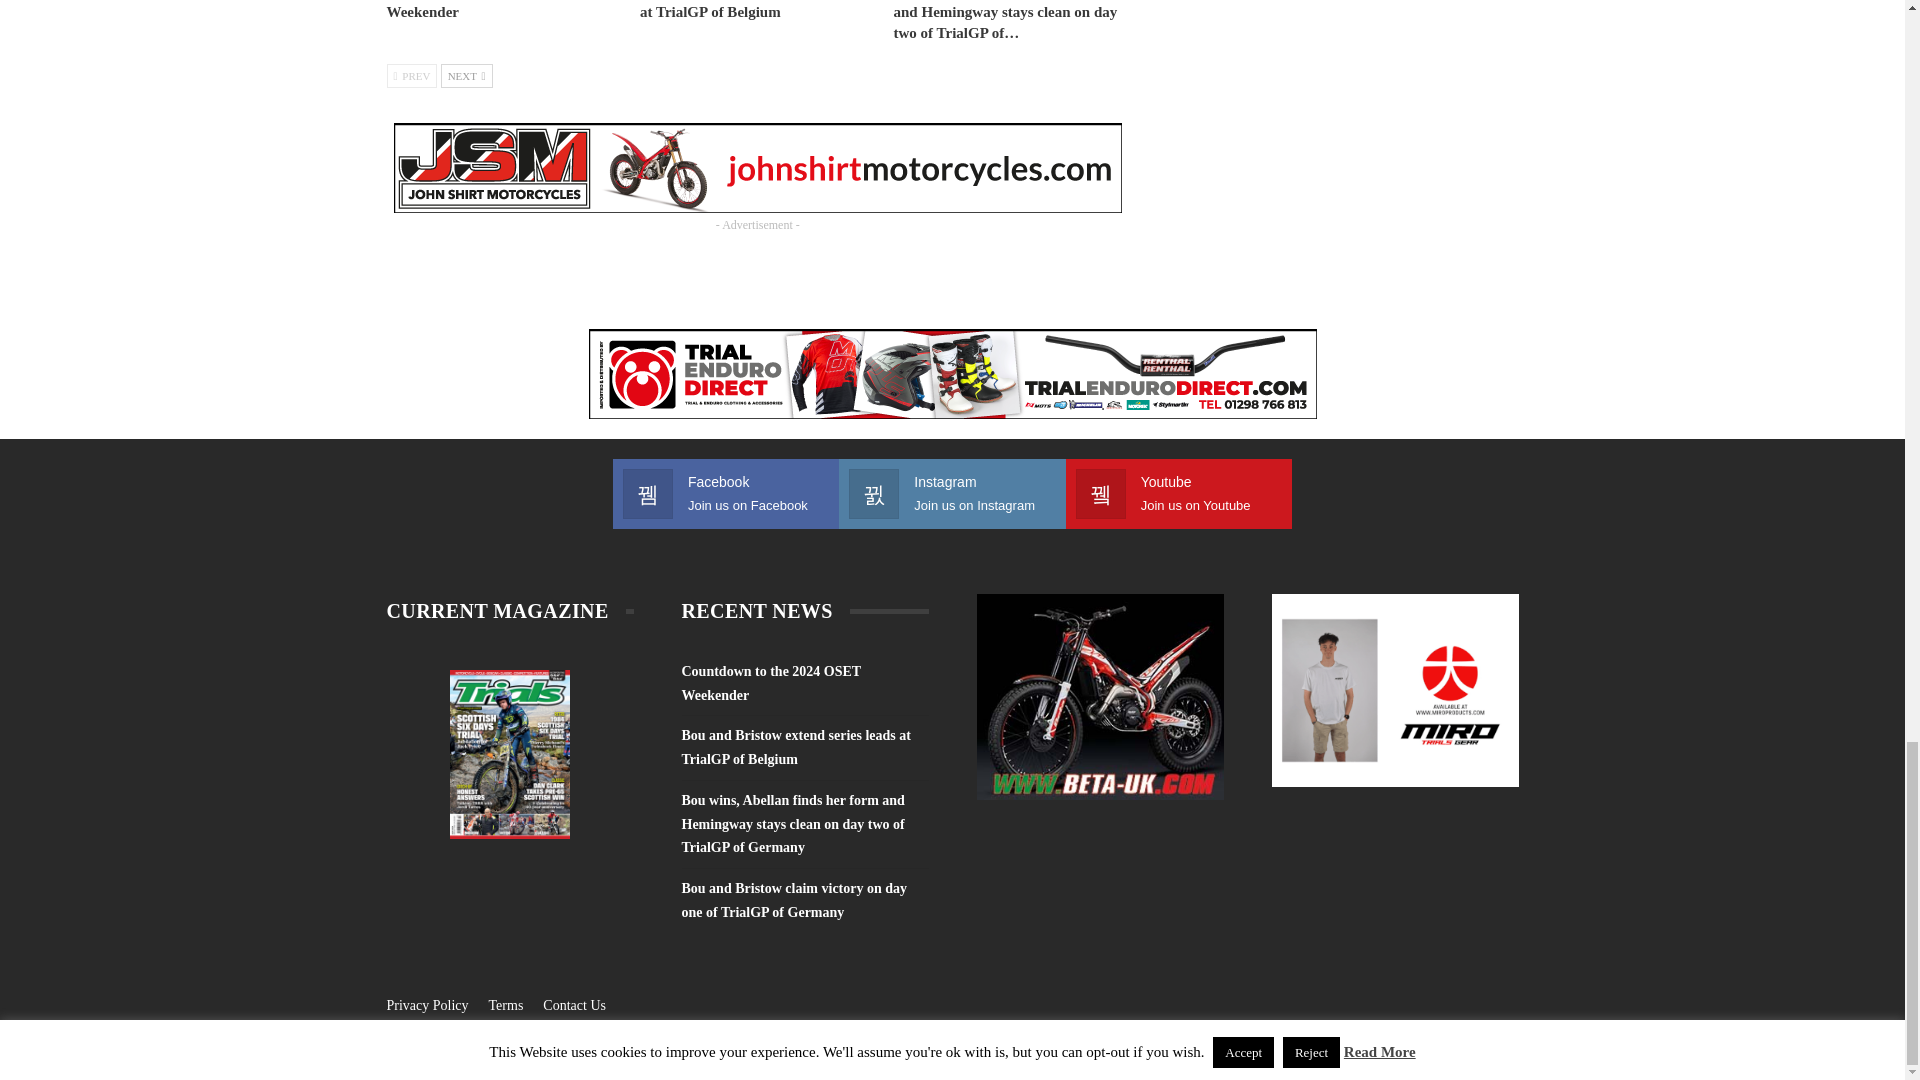 This screenshot has height=1080, width=1920. What do you see at coordinates (467, 75) in the screenshot?
I see `Next` at bounding box center [467, 75].